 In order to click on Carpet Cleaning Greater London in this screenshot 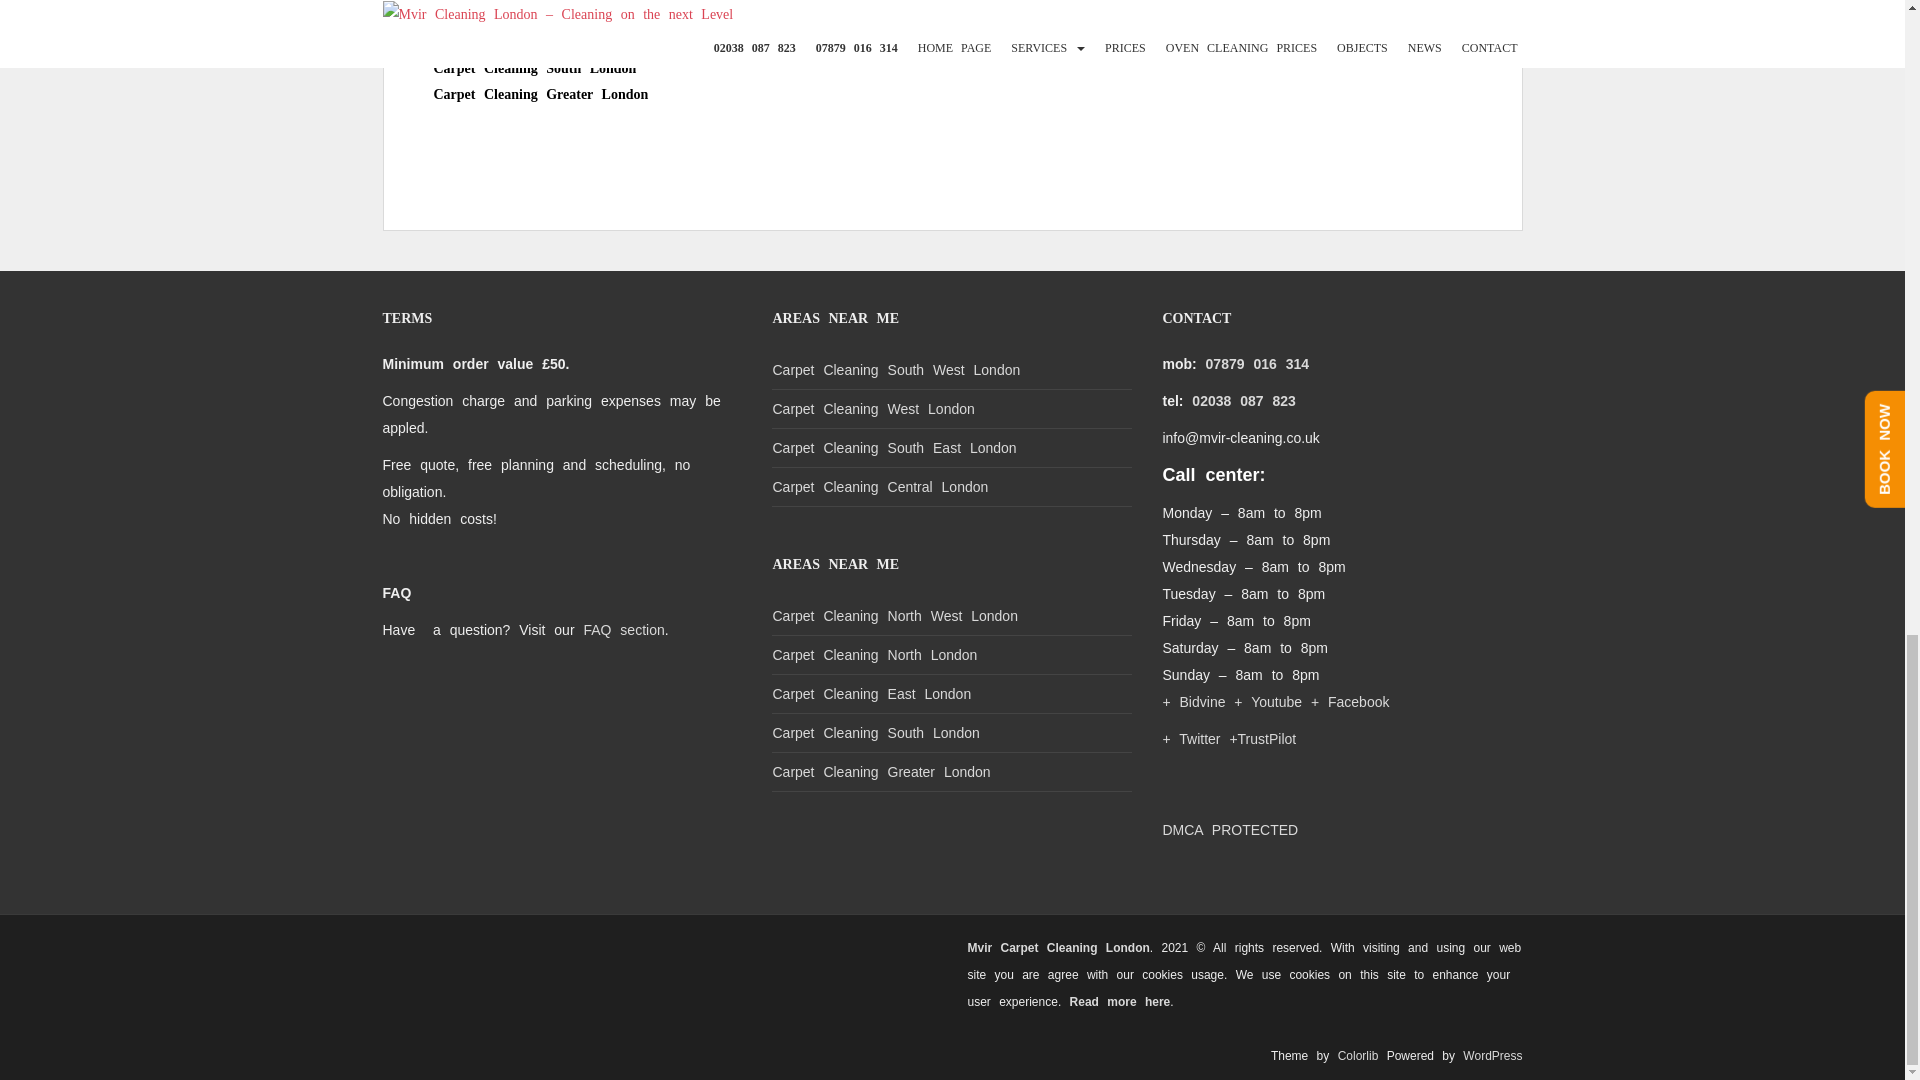, I will do `click(540, 94)`.